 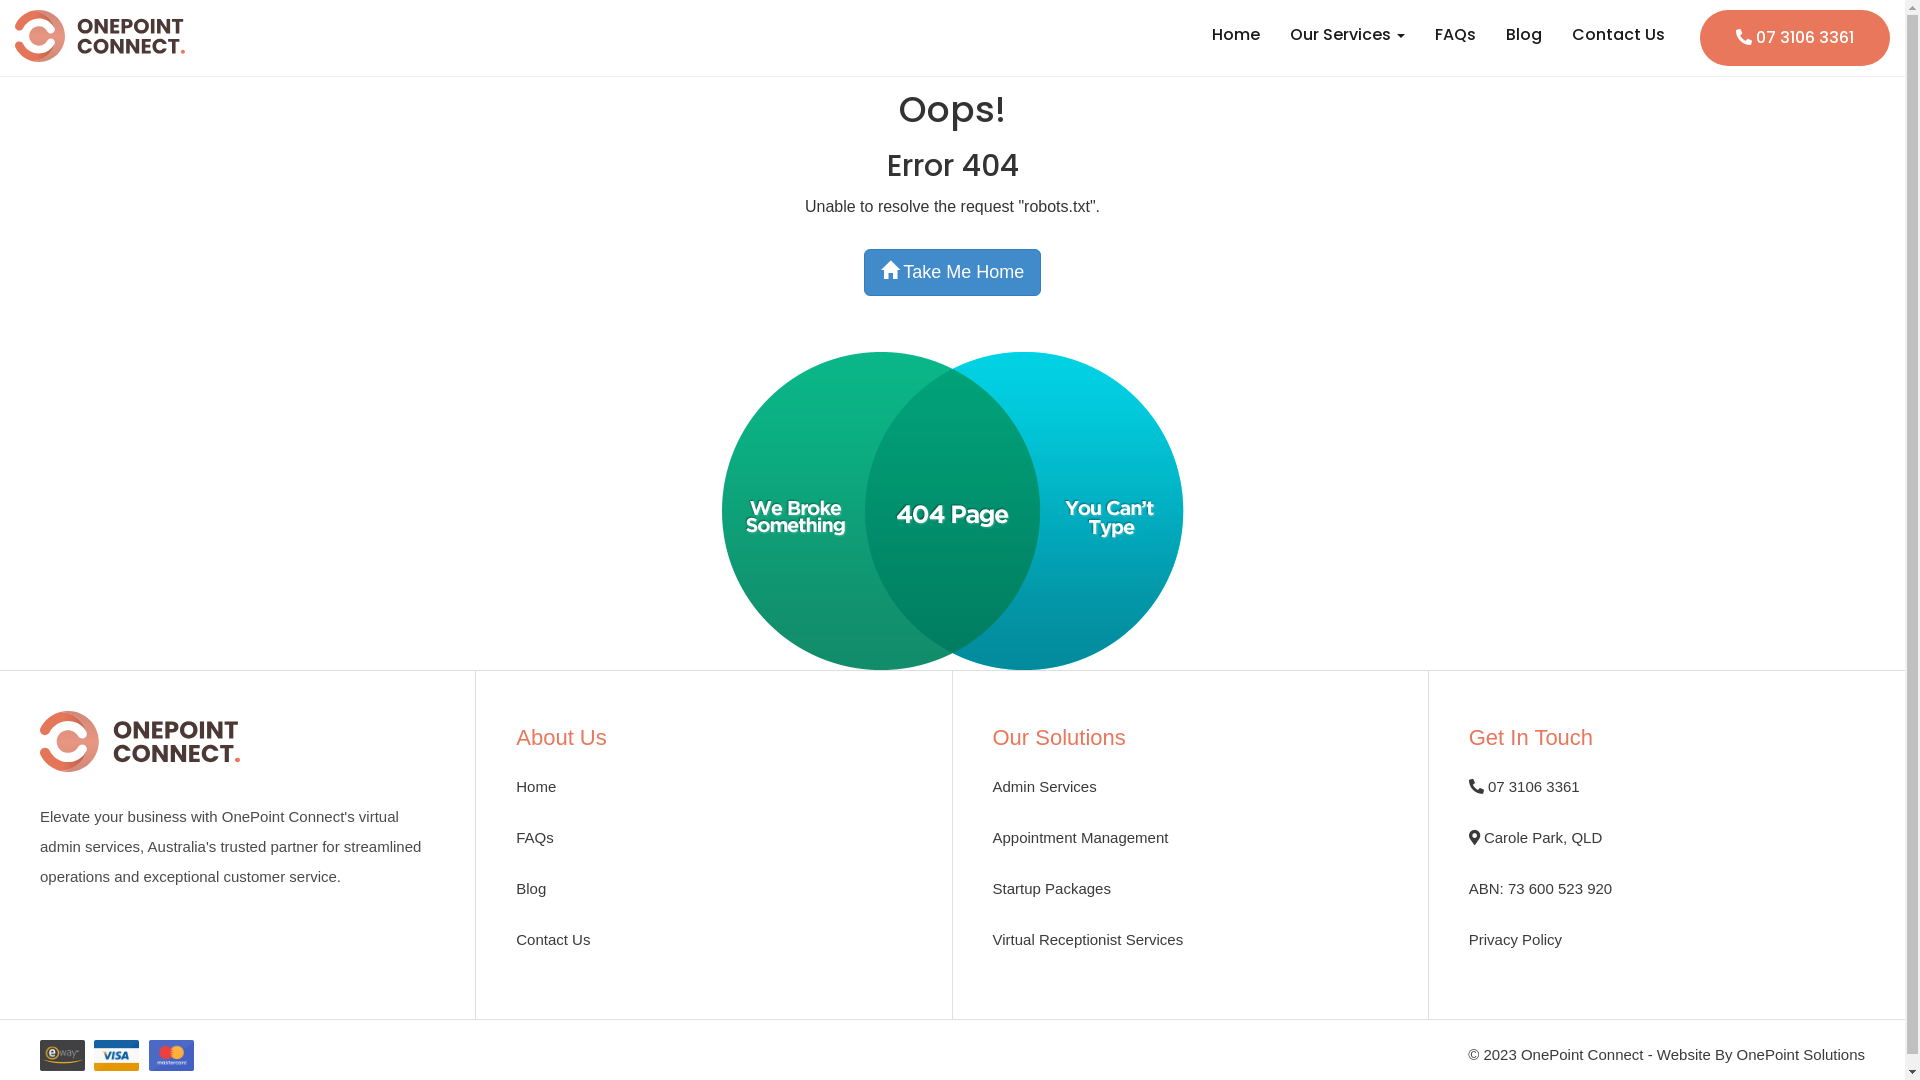 What do you see at coordinates (1618, 35) in the screenshot?
I see `Contact Us` at bounding box center [1618, 35].